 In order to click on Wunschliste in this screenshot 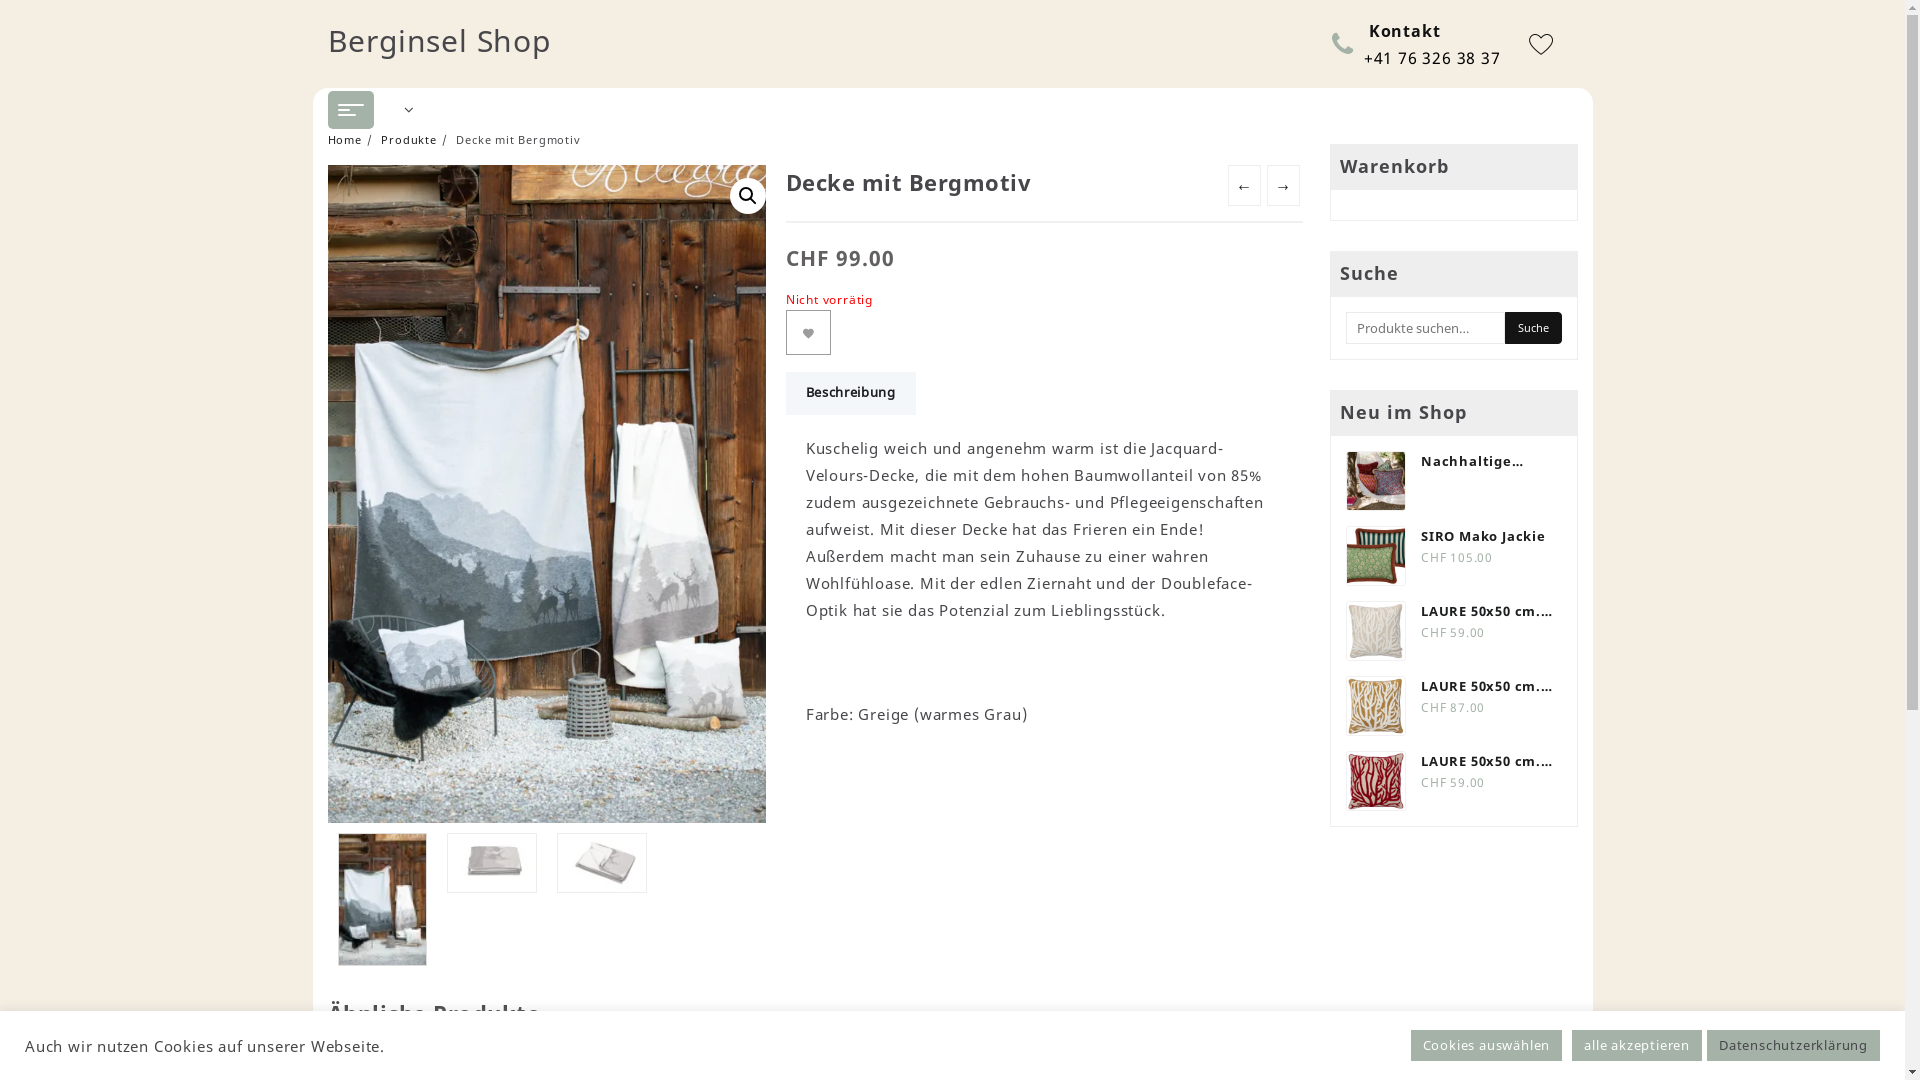, I will do `click(808, 332)`.